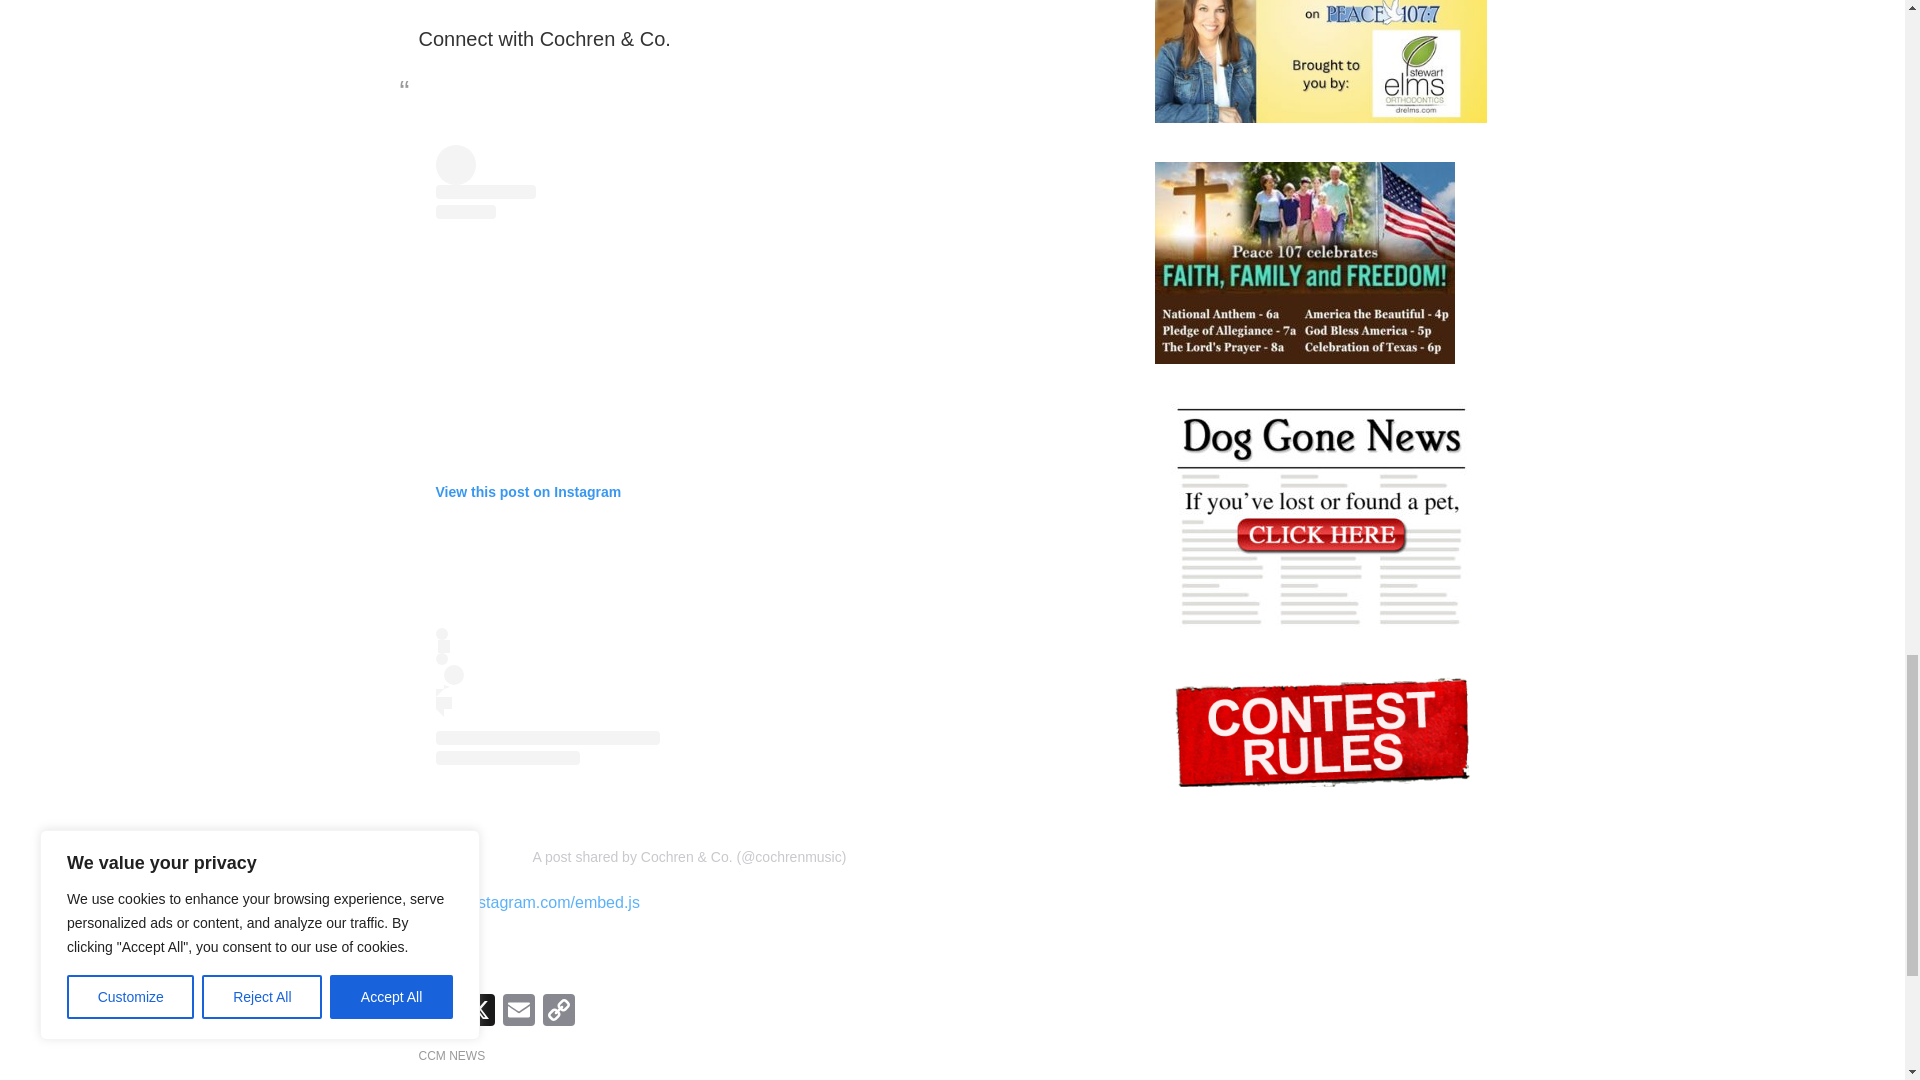 This screenshot has width=1920, height=1080. What do you see at coordinates (557, 1012) in the screenshot?
I see `Copy Link` at bounding box center [557, 1012].